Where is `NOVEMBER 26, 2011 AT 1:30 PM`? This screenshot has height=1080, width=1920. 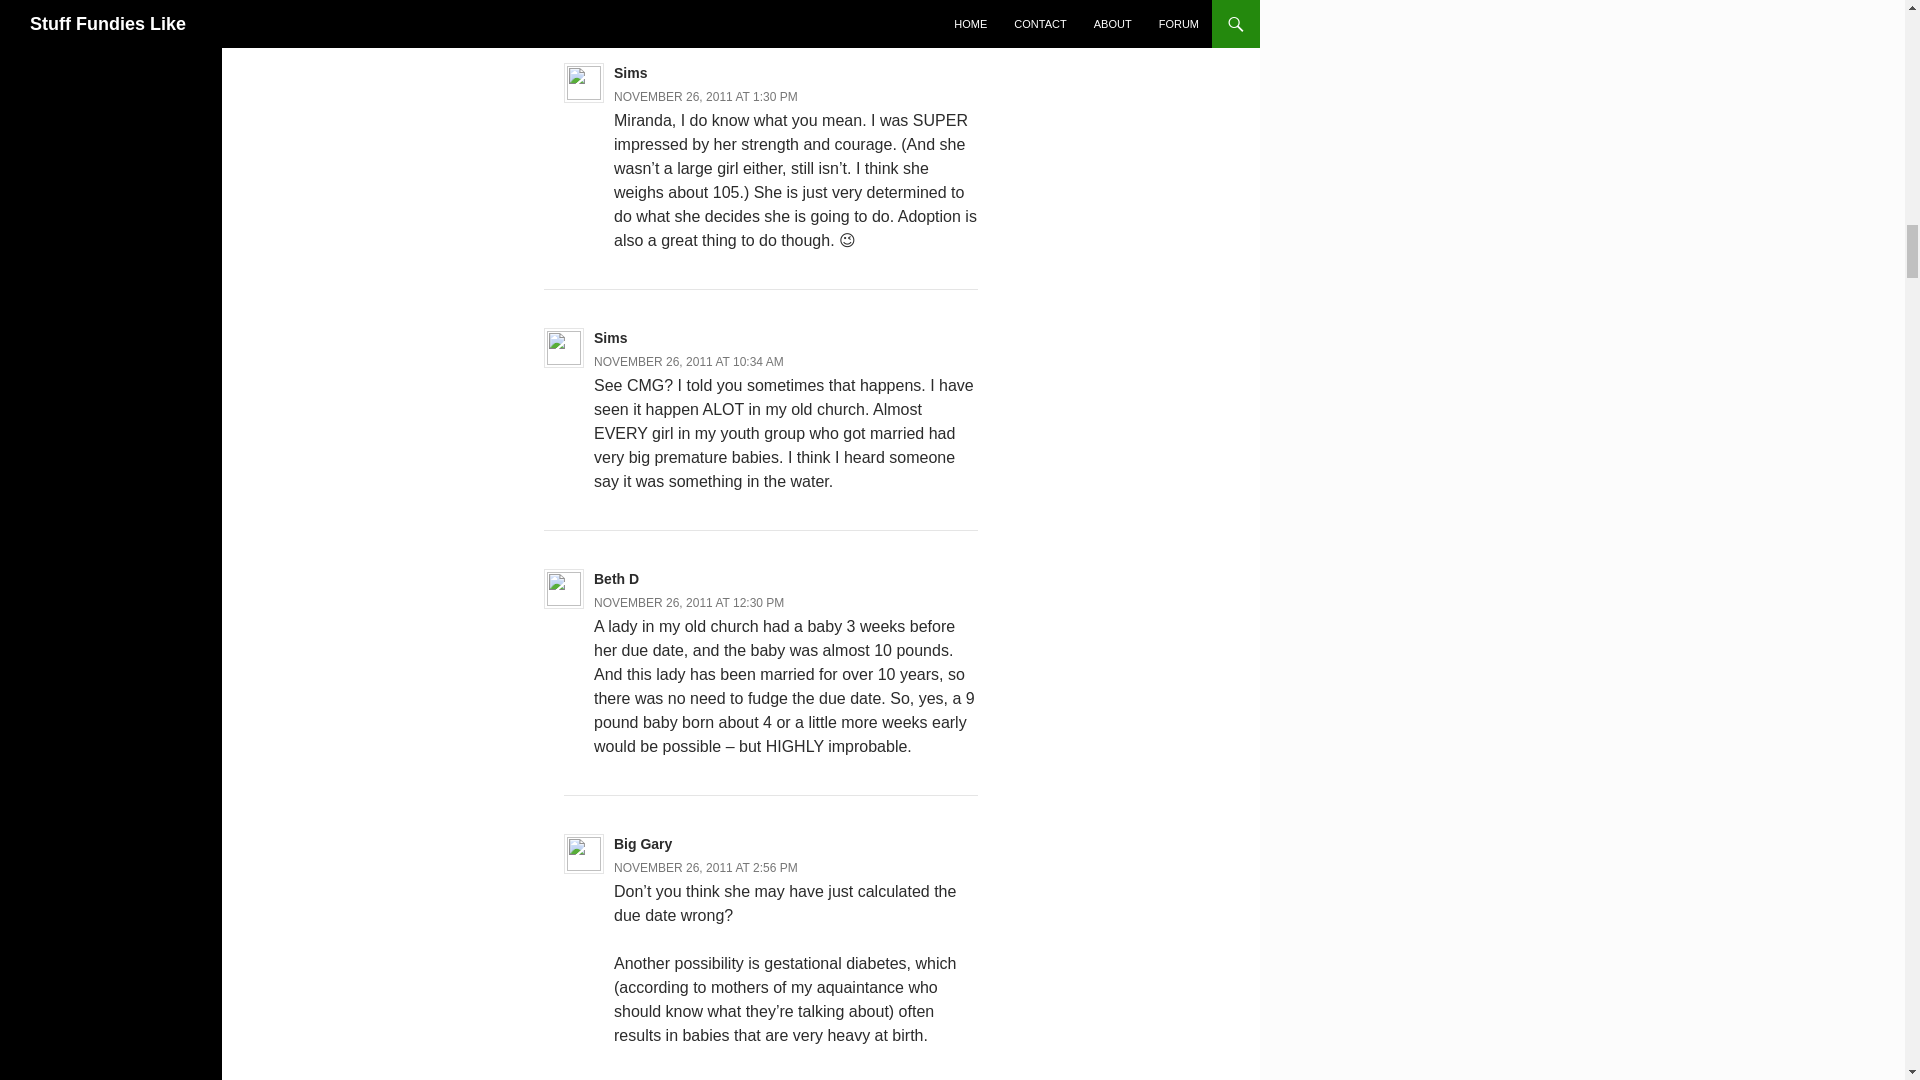 NOVEMBER 26, 2011 AT 1:30 PM is located at coordinates (706, 96).